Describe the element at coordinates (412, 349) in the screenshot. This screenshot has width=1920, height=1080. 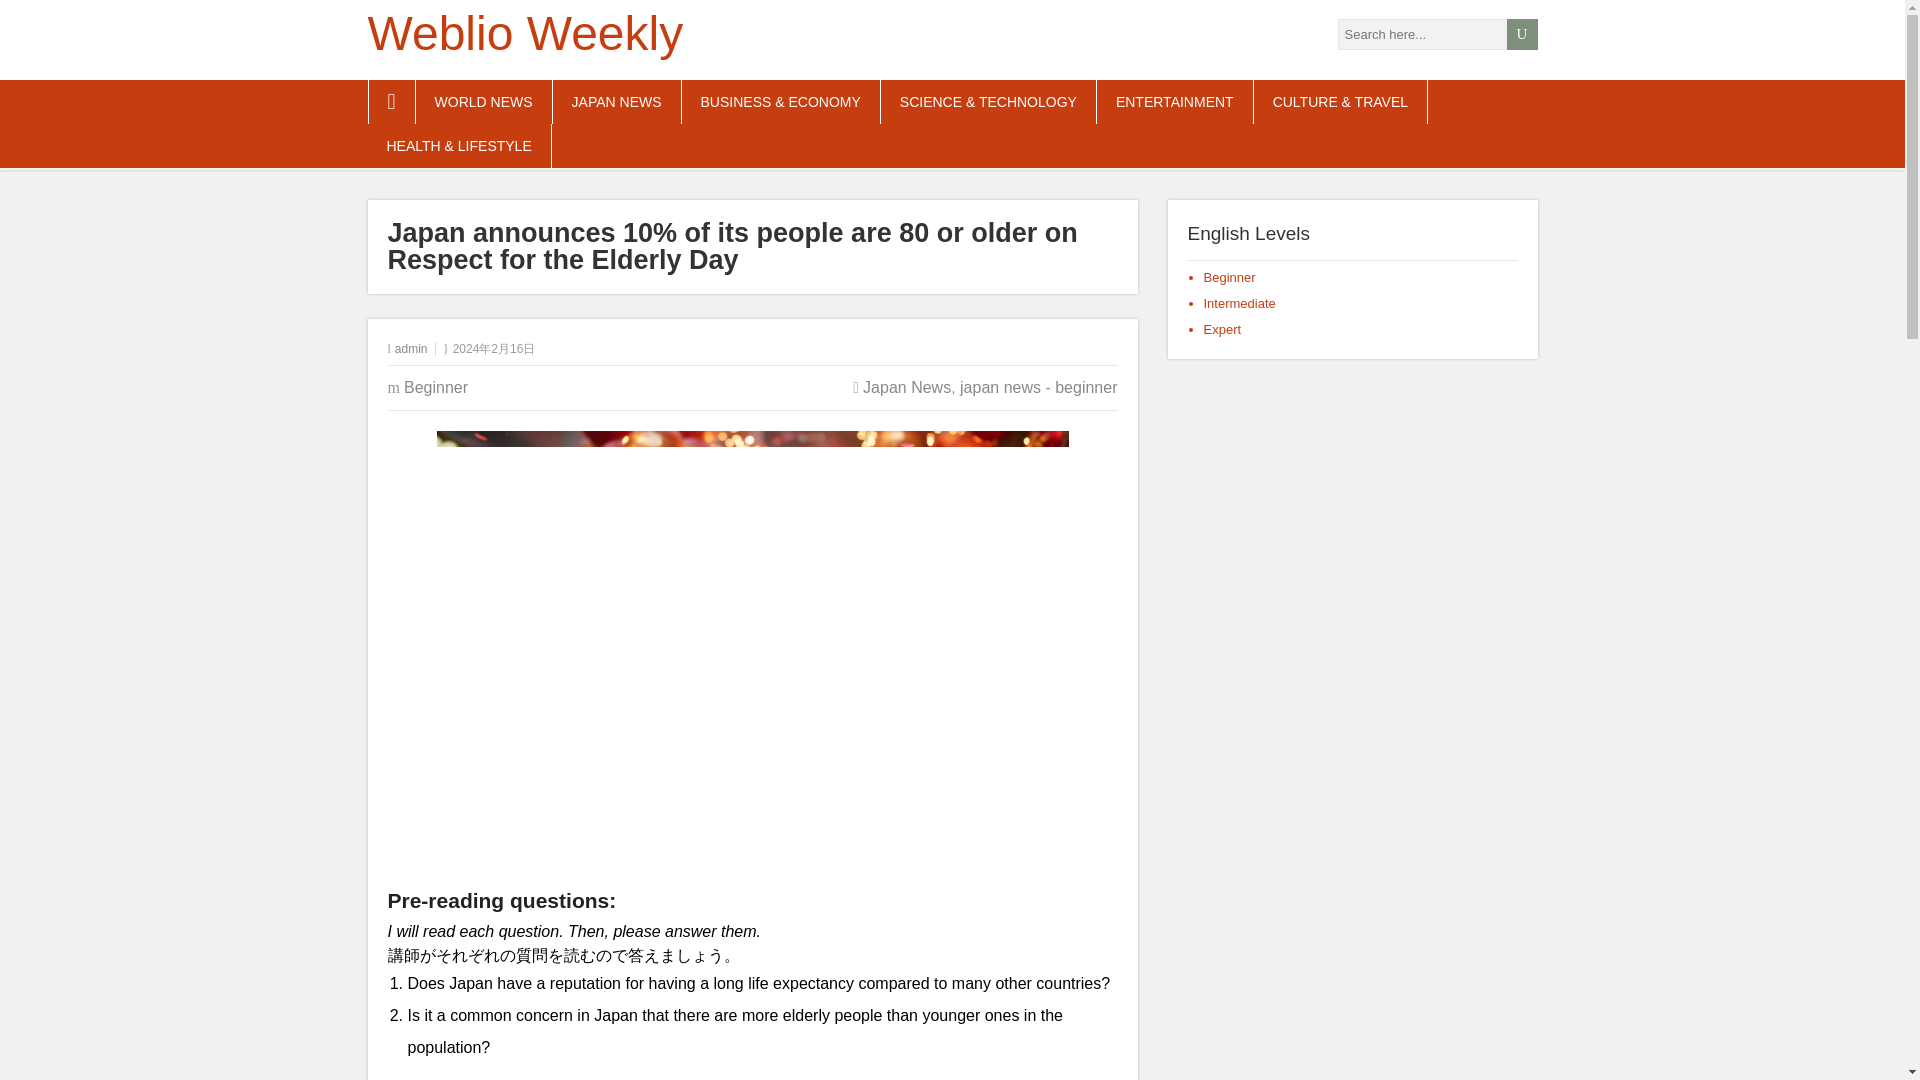
I see `Posts by admin` at that location.